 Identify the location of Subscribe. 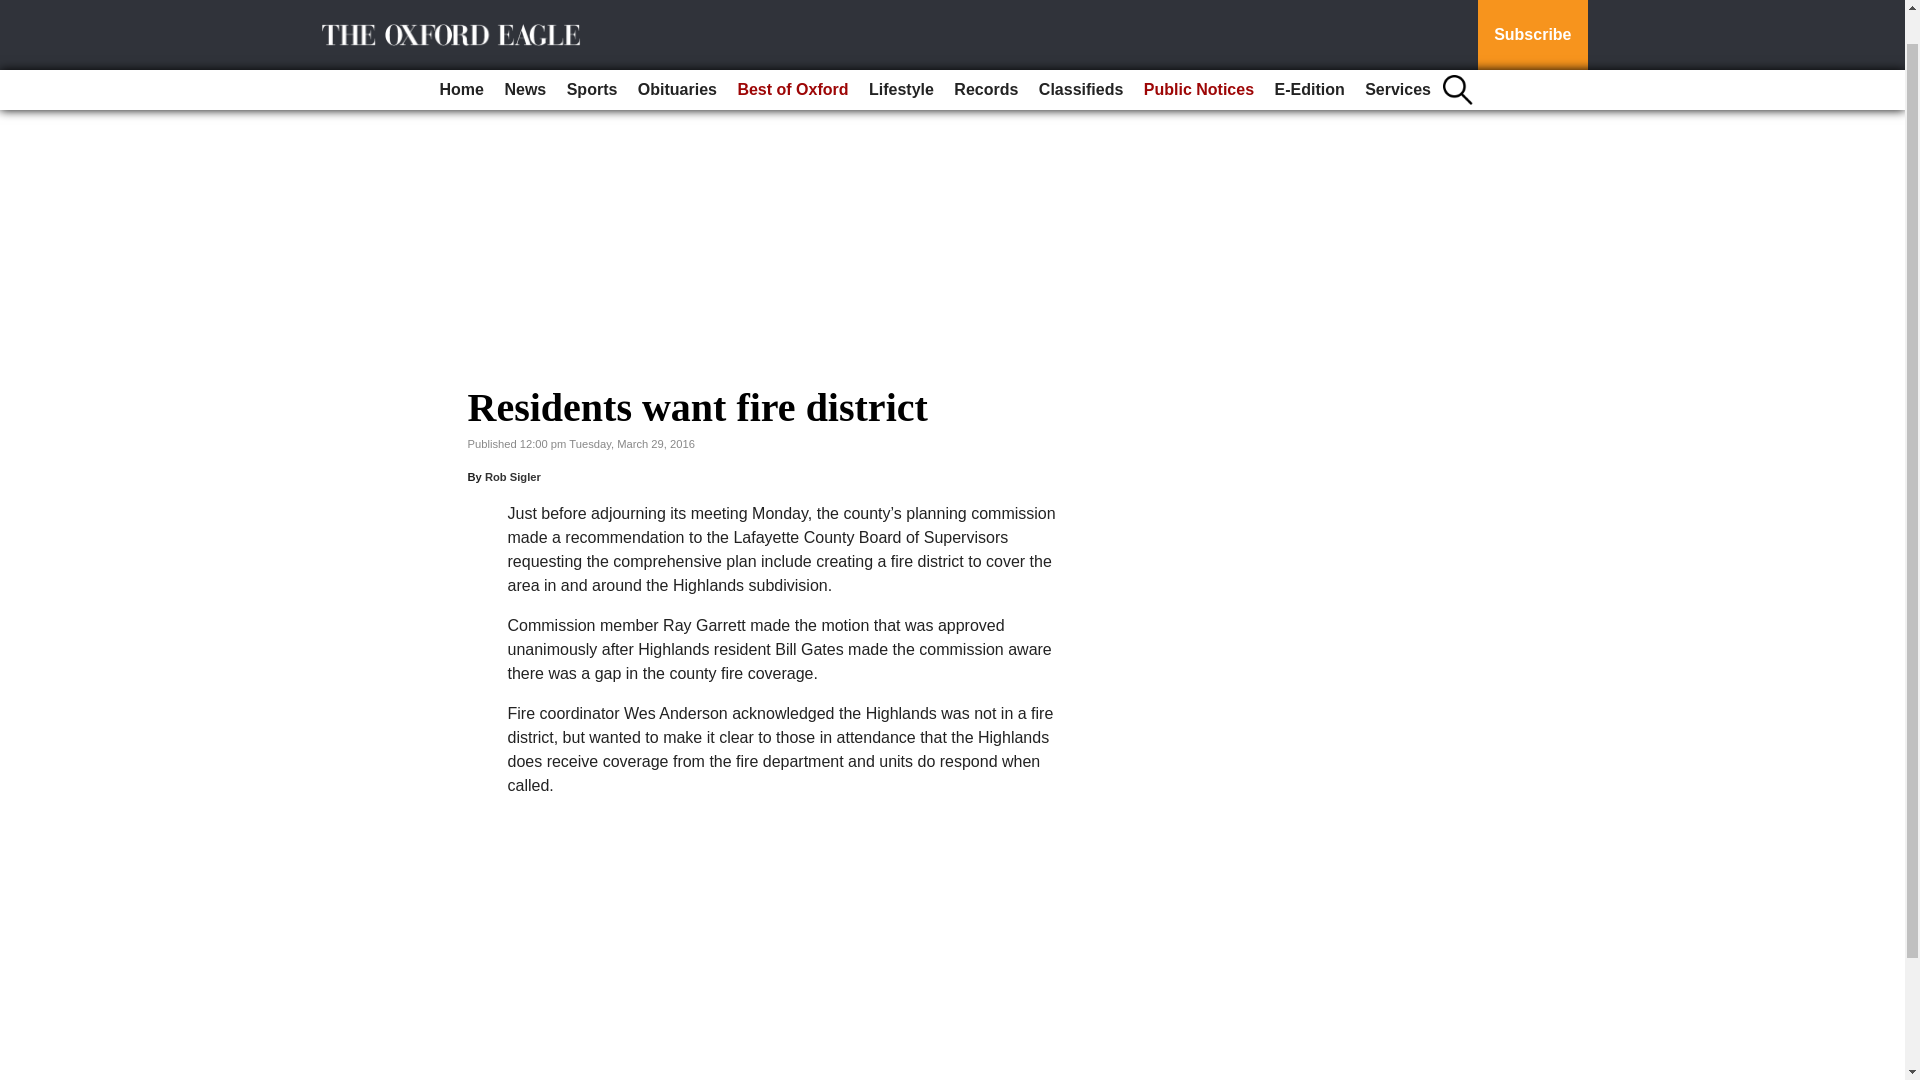
(1532, 17).